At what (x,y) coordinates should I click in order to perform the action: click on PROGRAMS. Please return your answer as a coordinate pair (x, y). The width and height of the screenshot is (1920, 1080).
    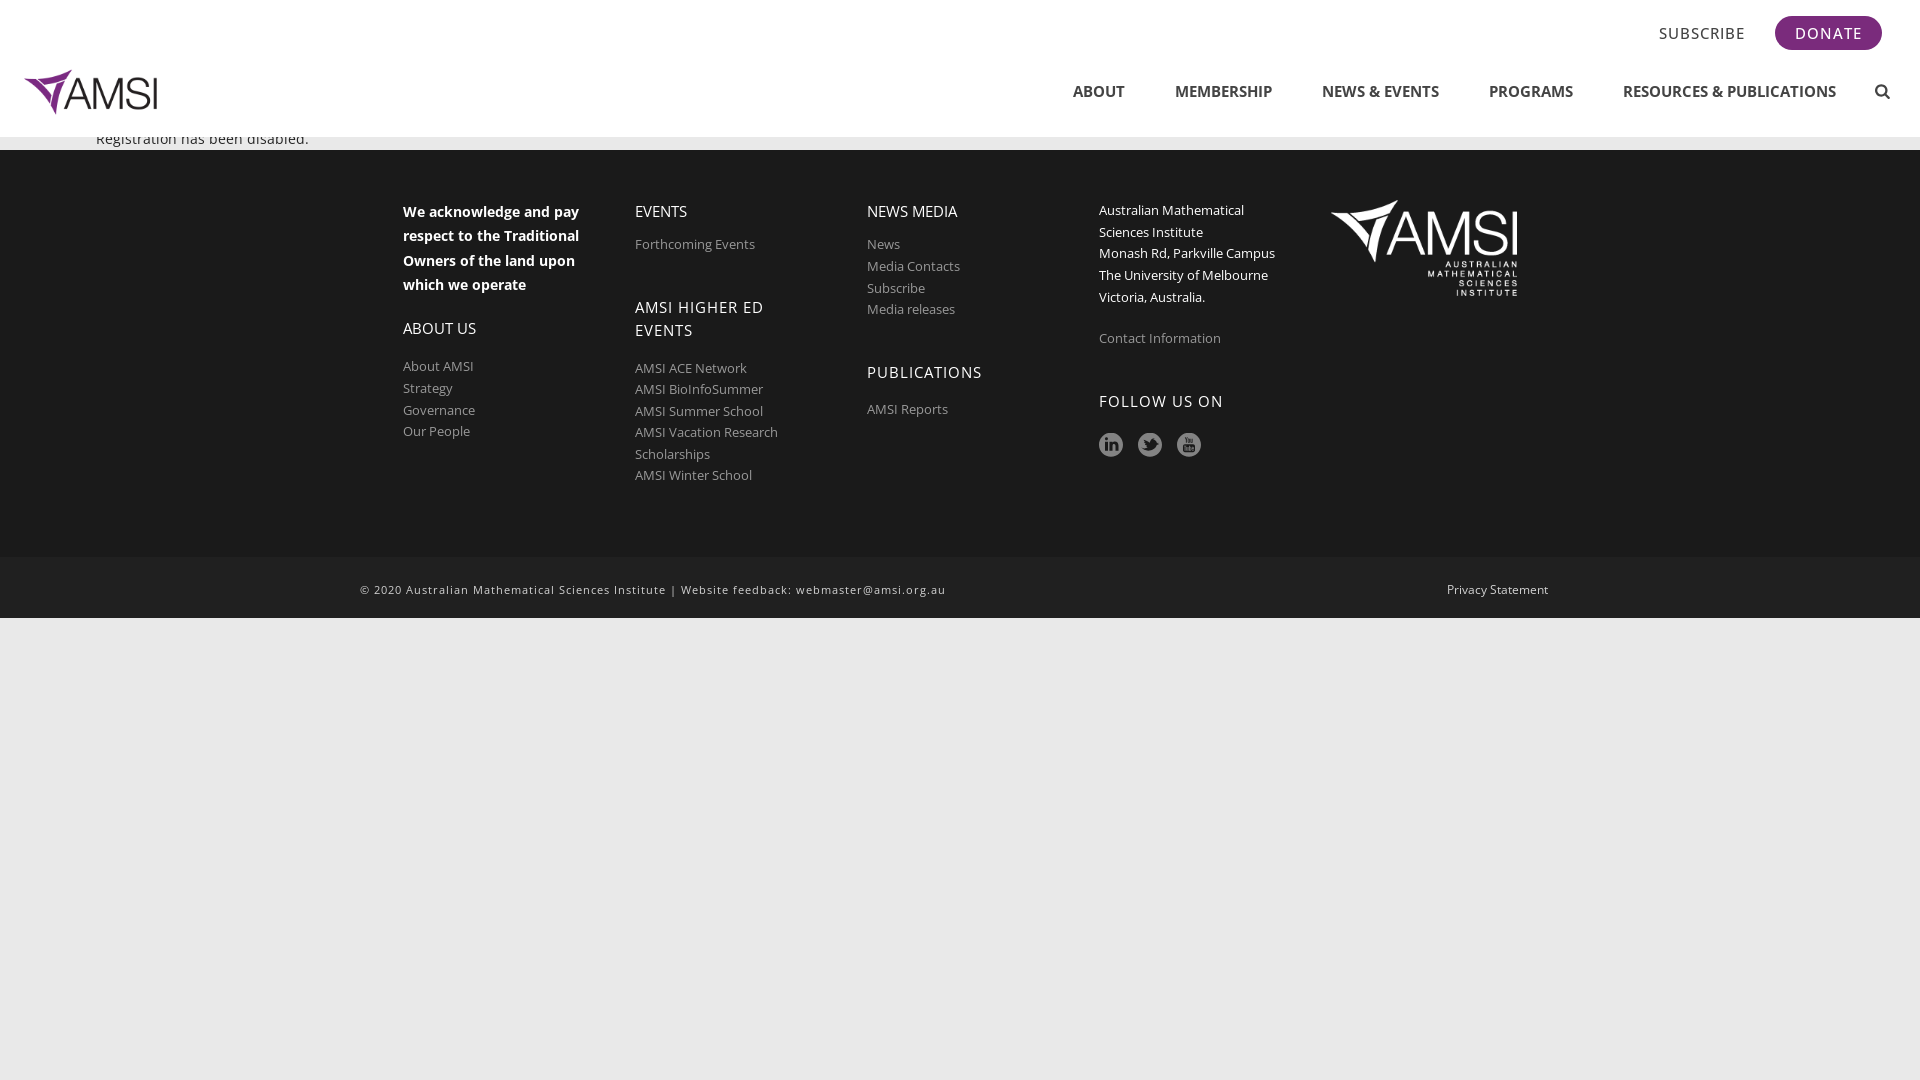
    Looking at the image, I should click on (1531, 92).